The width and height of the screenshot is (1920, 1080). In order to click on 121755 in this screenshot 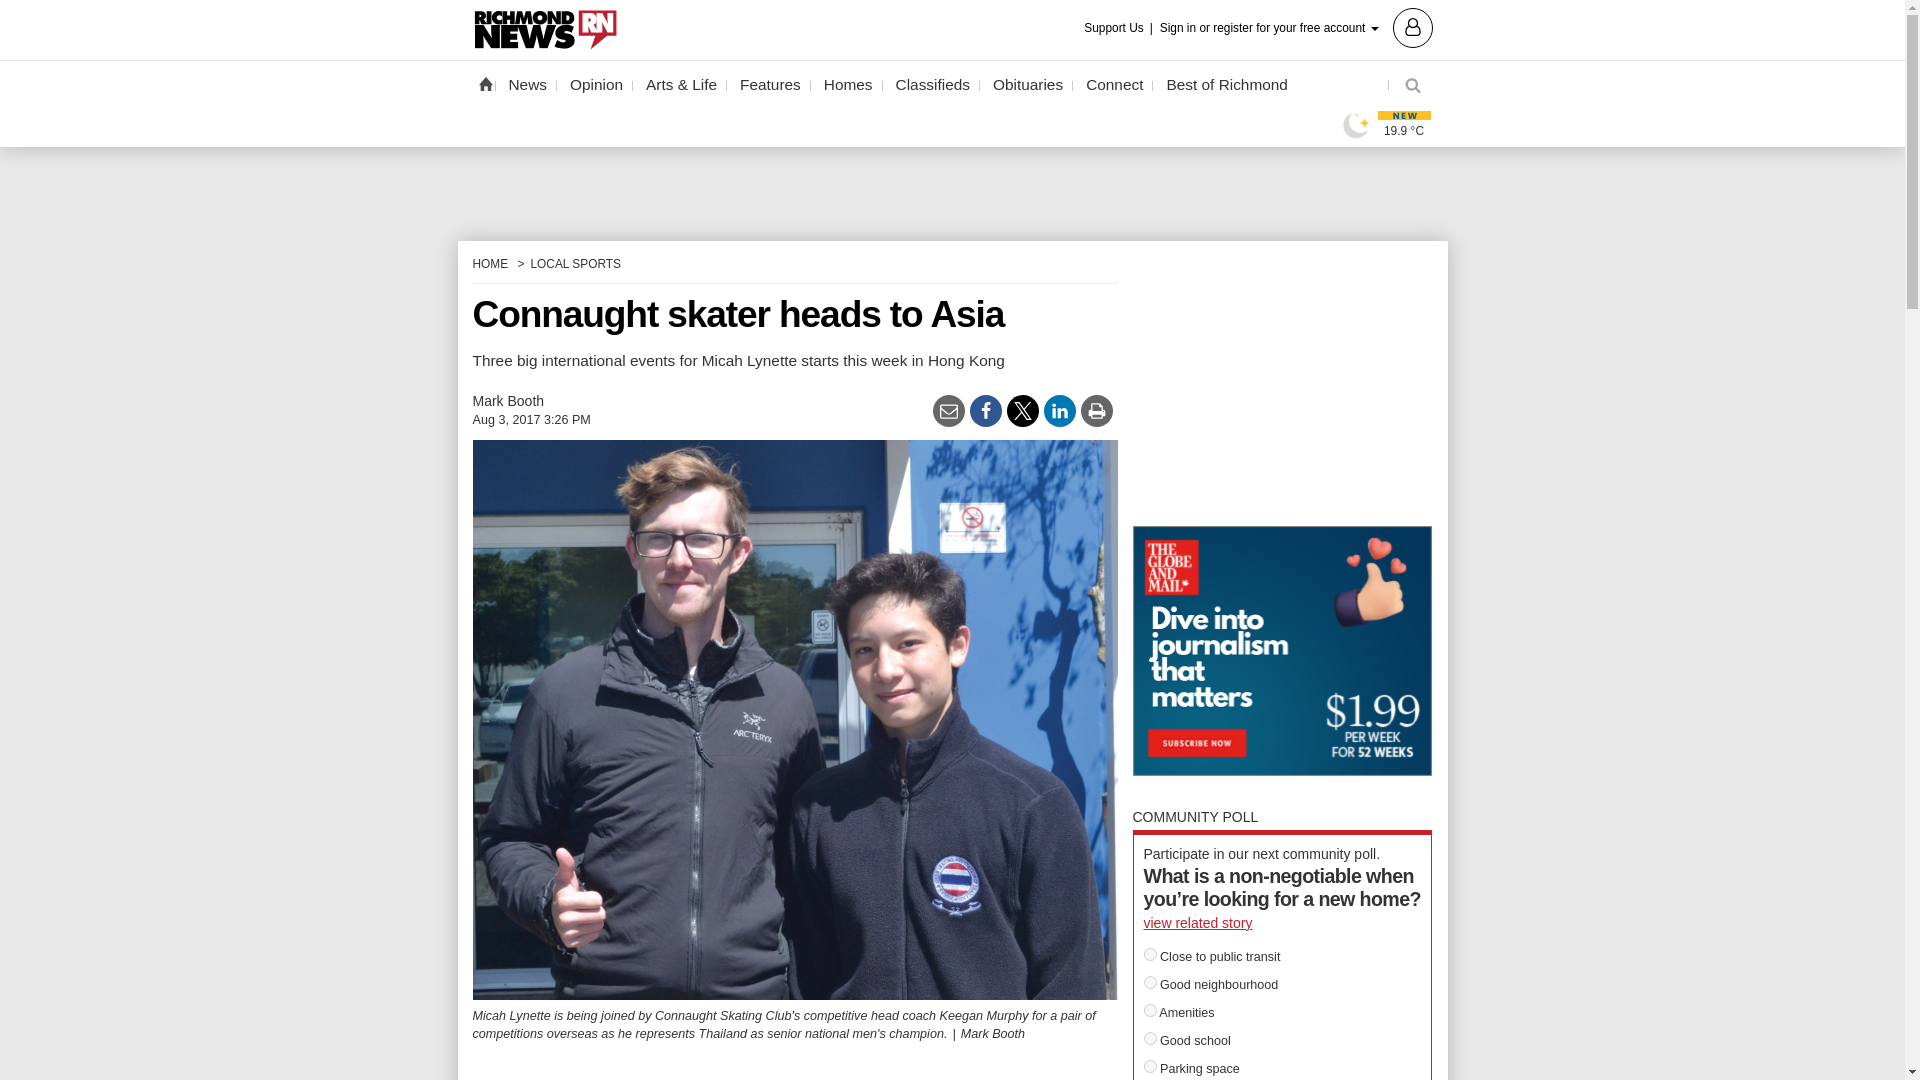, I will do `click(1150, 982)`.